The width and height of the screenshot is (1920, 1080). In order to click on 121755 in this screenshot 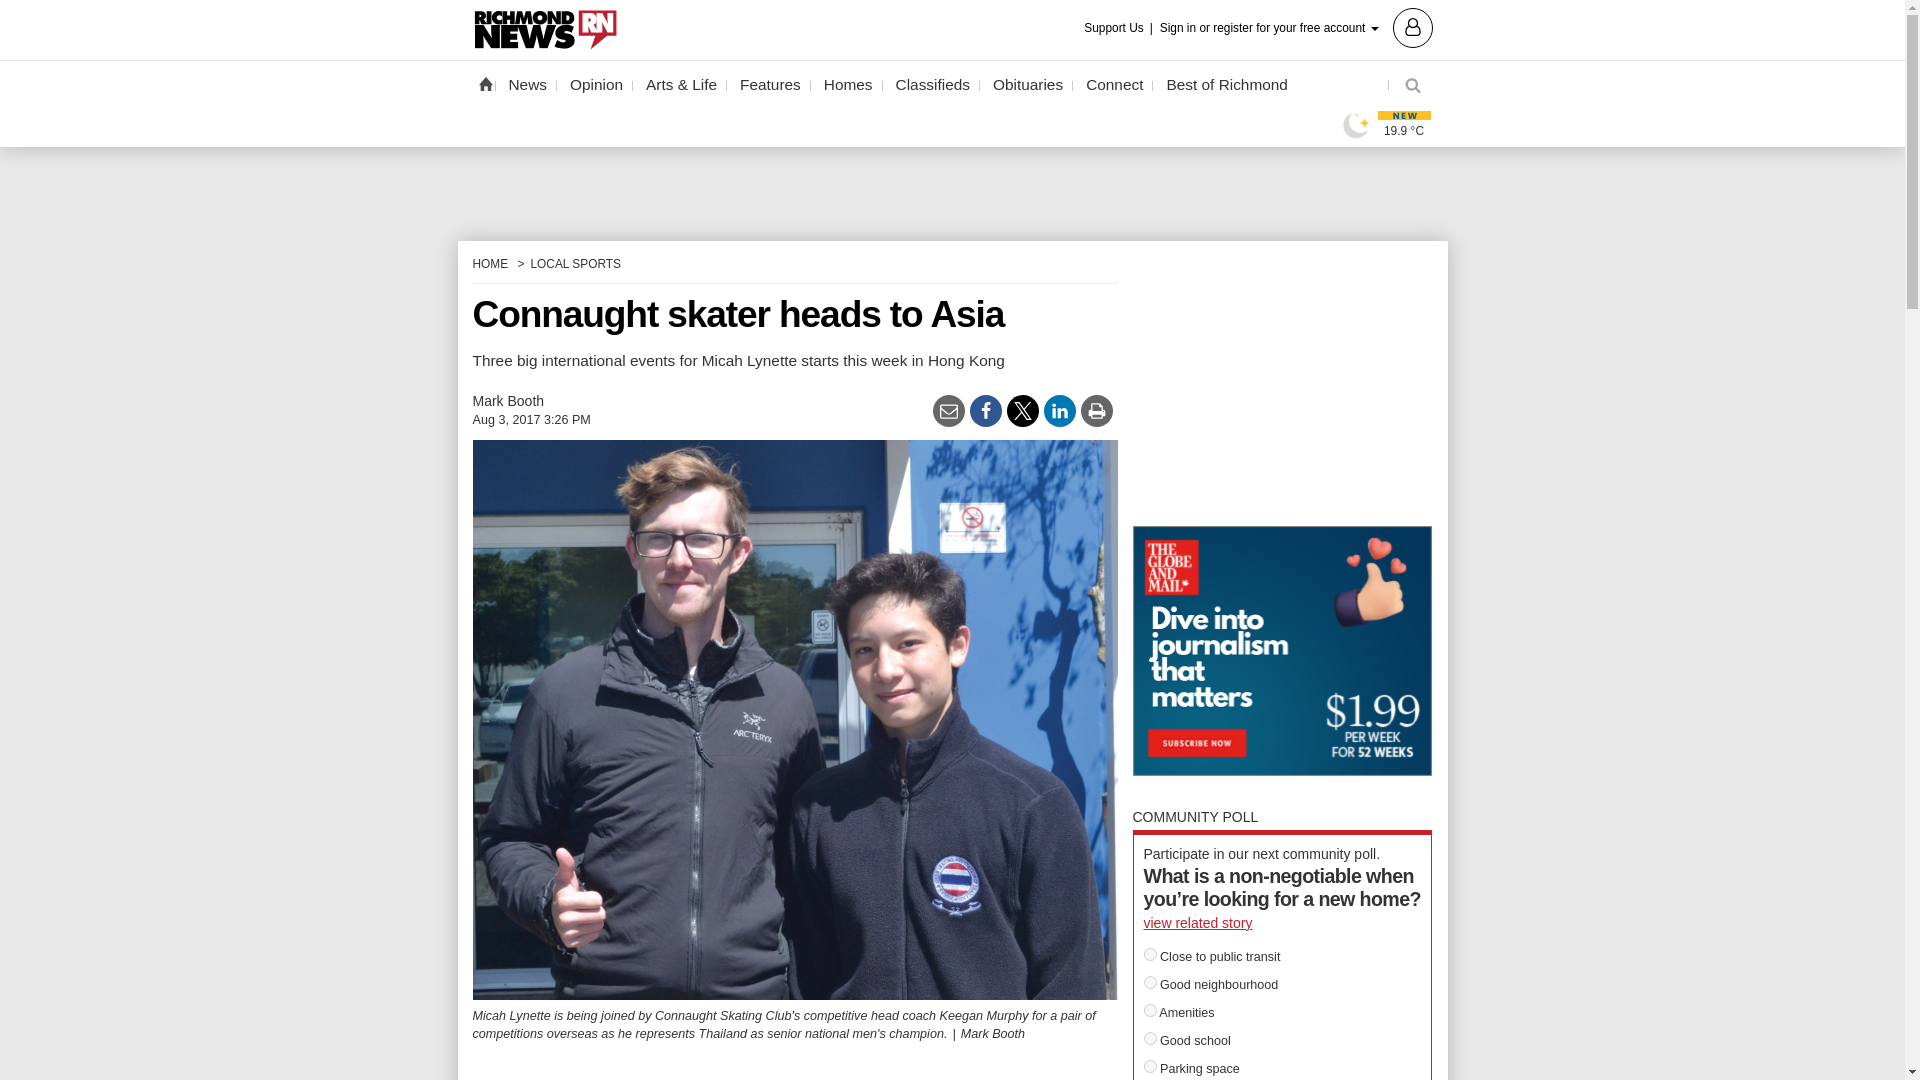, I will do `click(1150, 982)`.